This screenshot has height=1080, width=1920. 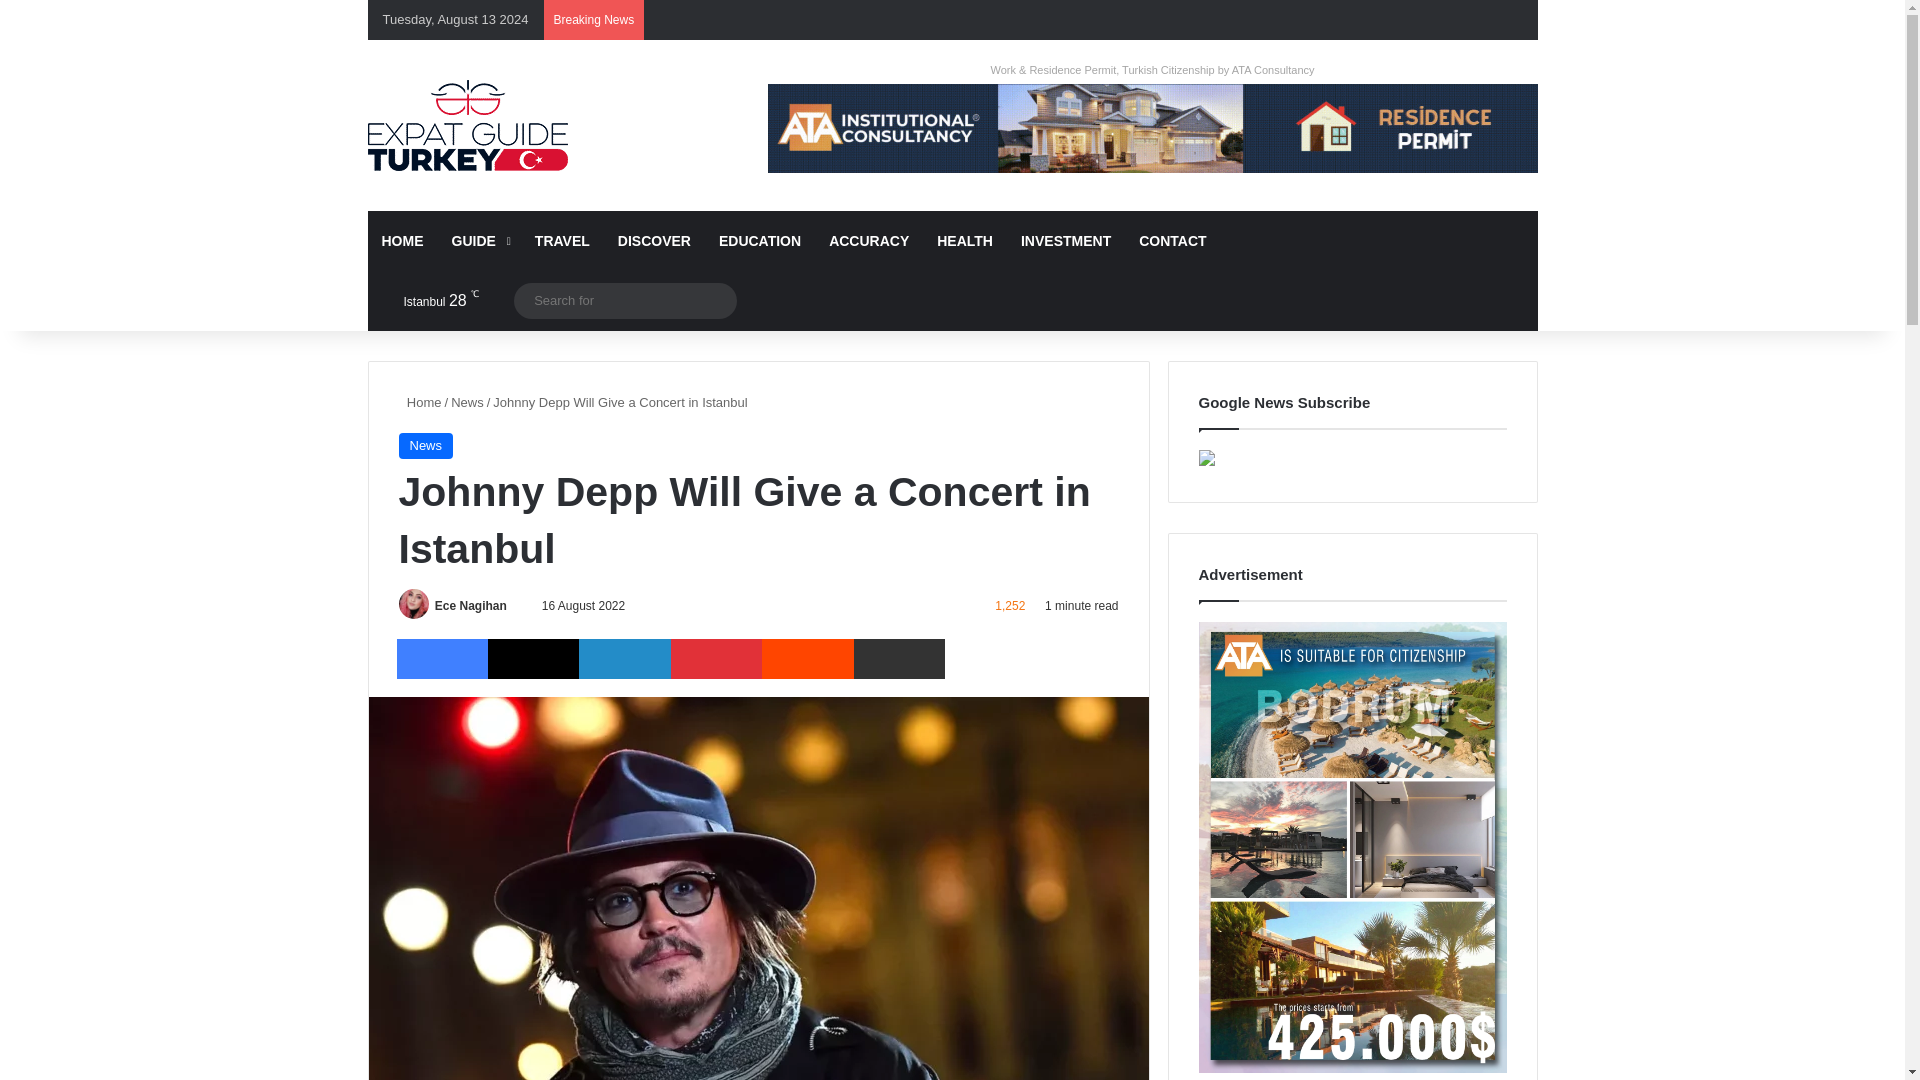 What do you see at coordinates (807, 659) in the screenshot?
I see `Reddit` at bounding box center [807, 659].